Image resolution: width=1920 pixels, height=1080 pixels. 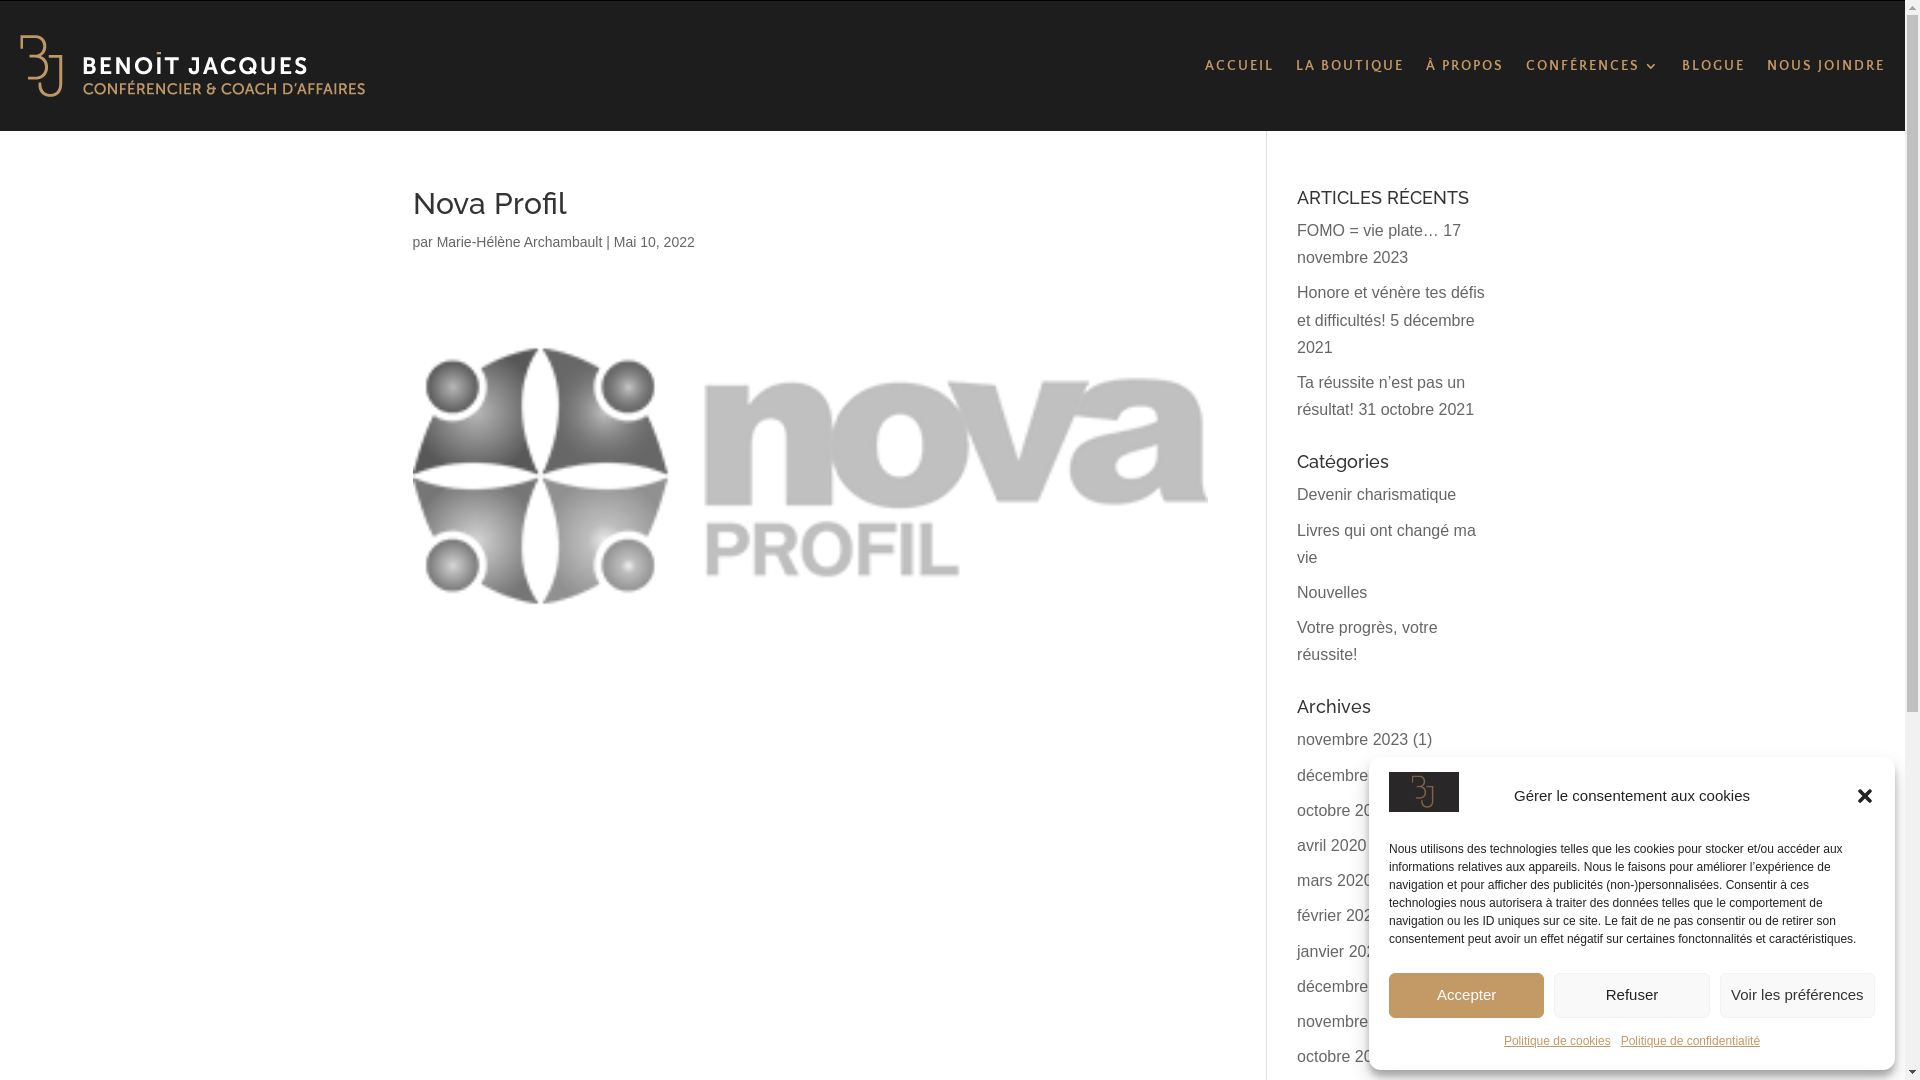 What do you see at coordinates (1376, 494) in the screenshot?
I see `Devenir charismatique` at bounding box center [1376, 494].